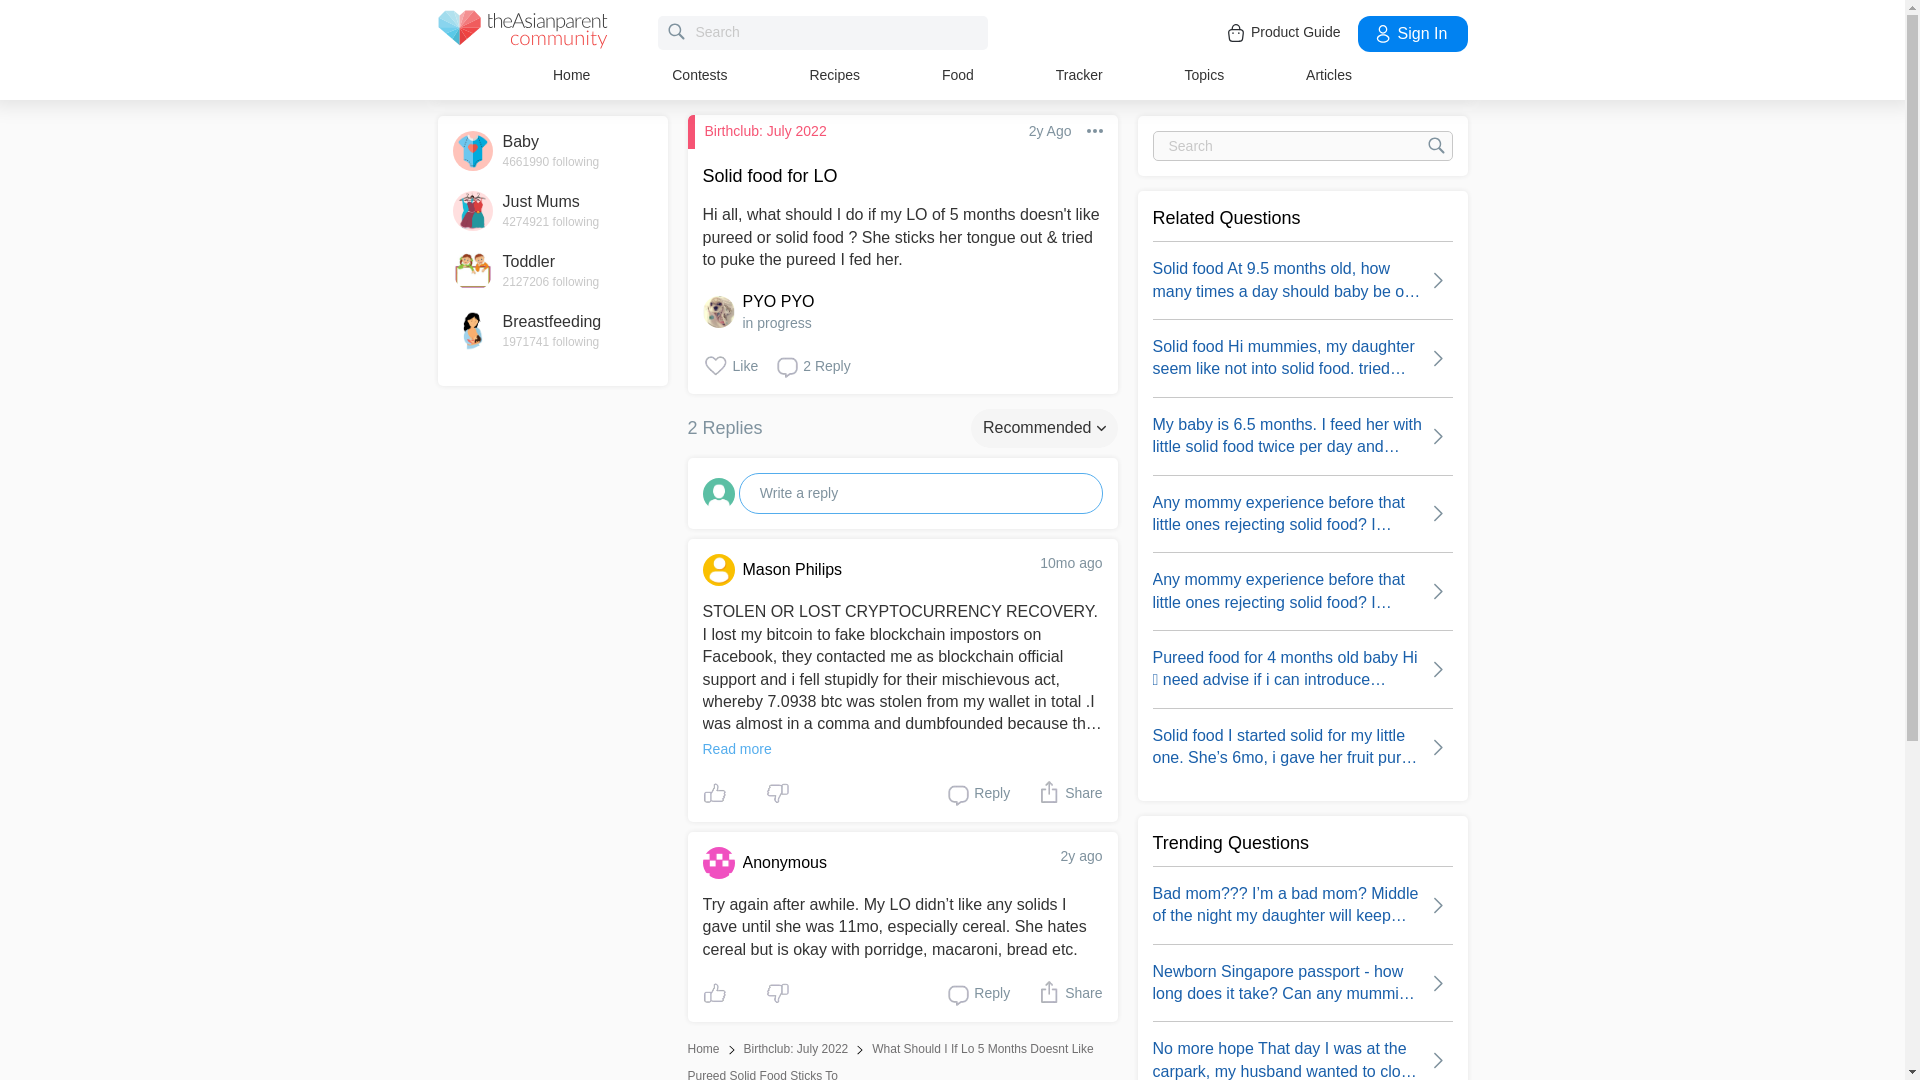  What do you see at coordinates (1302, 145) in the screenshot?
I see `query` at bounding box center [1302, 145].